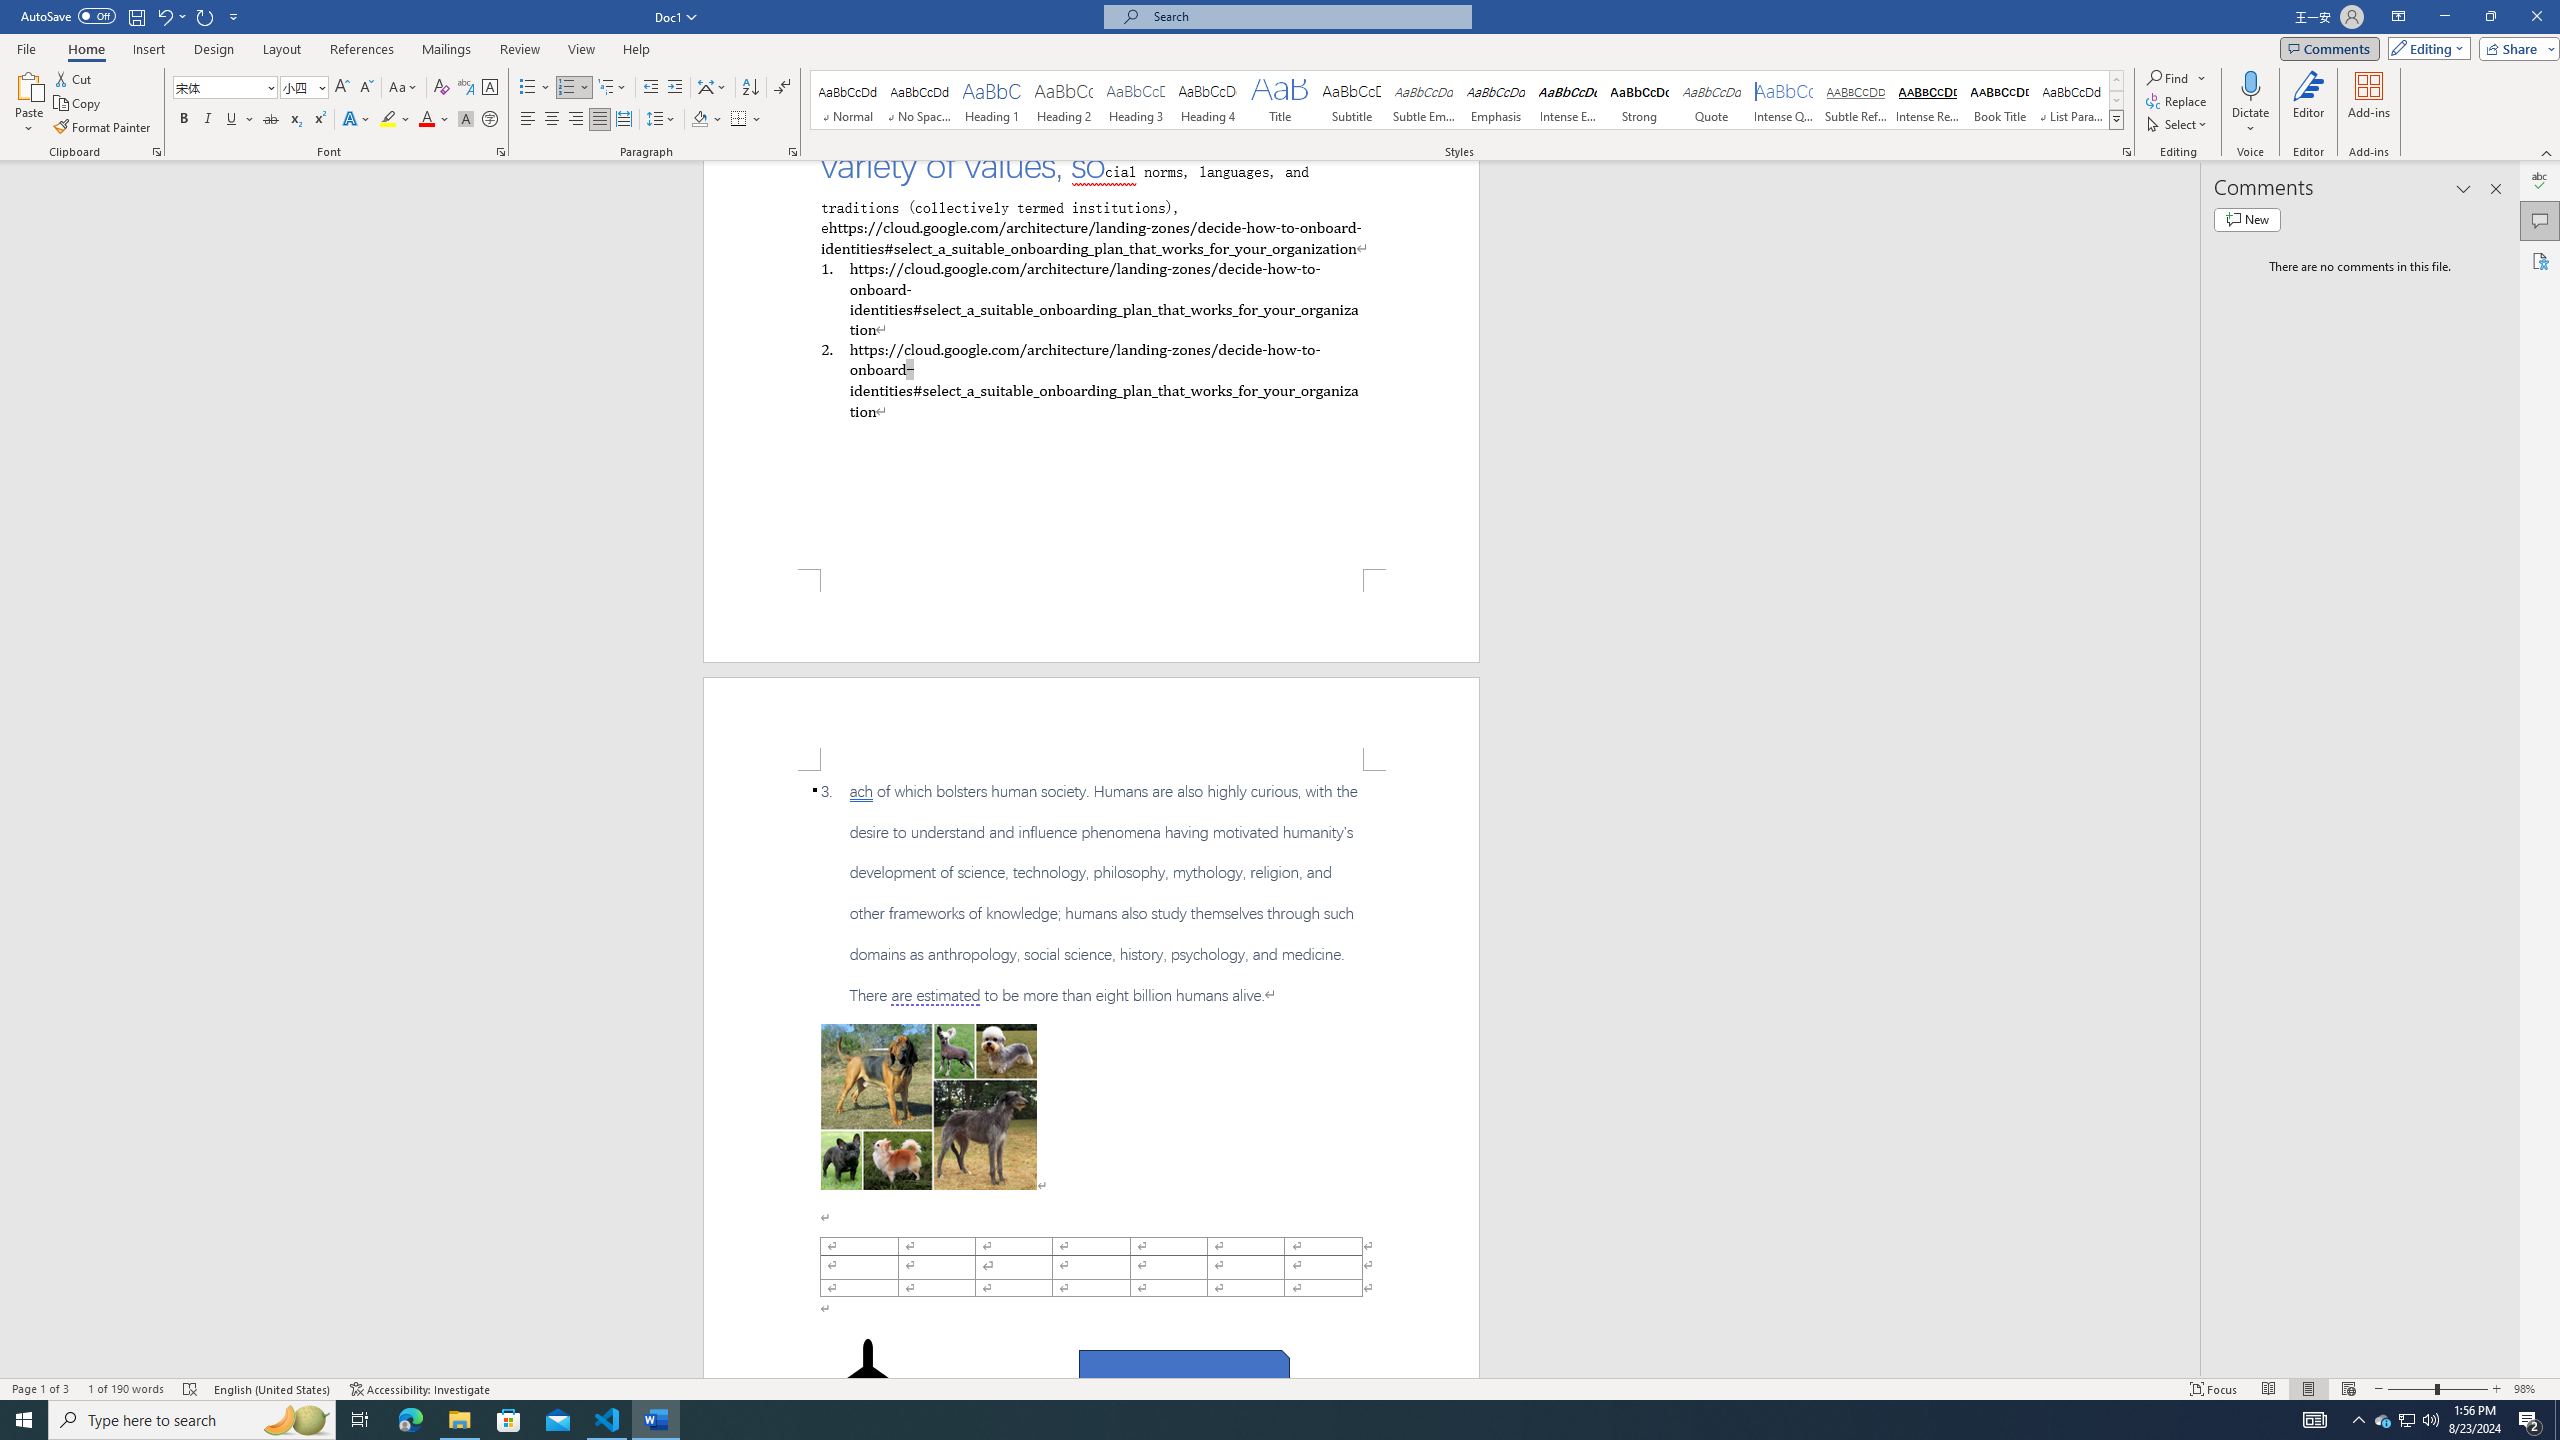 The height and width of the screenshot is (1440, 2560). Describe the element at coordinates (992, 100) in the screenshot. I see `Heading 1` at that location.